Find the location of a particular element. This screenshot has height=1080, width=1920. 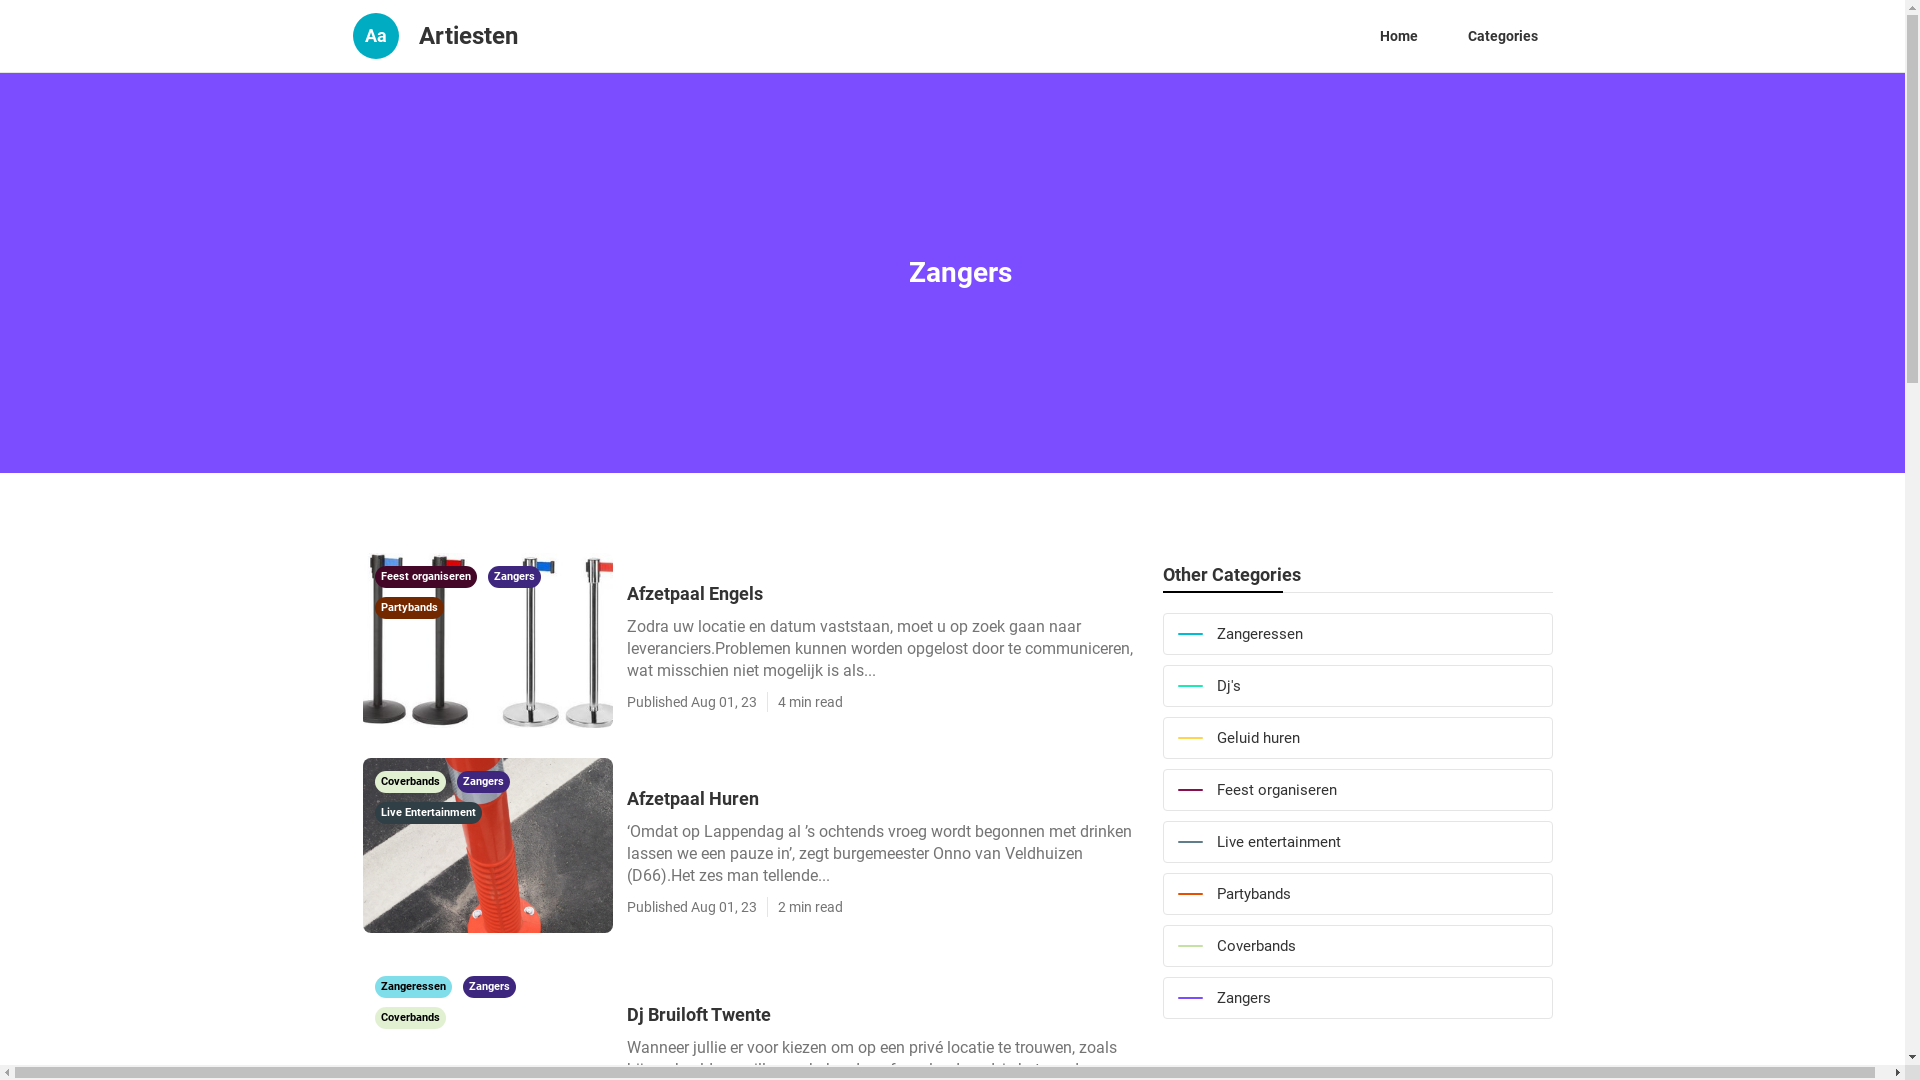

Live entertainment is located at coordinates (1357, 842).